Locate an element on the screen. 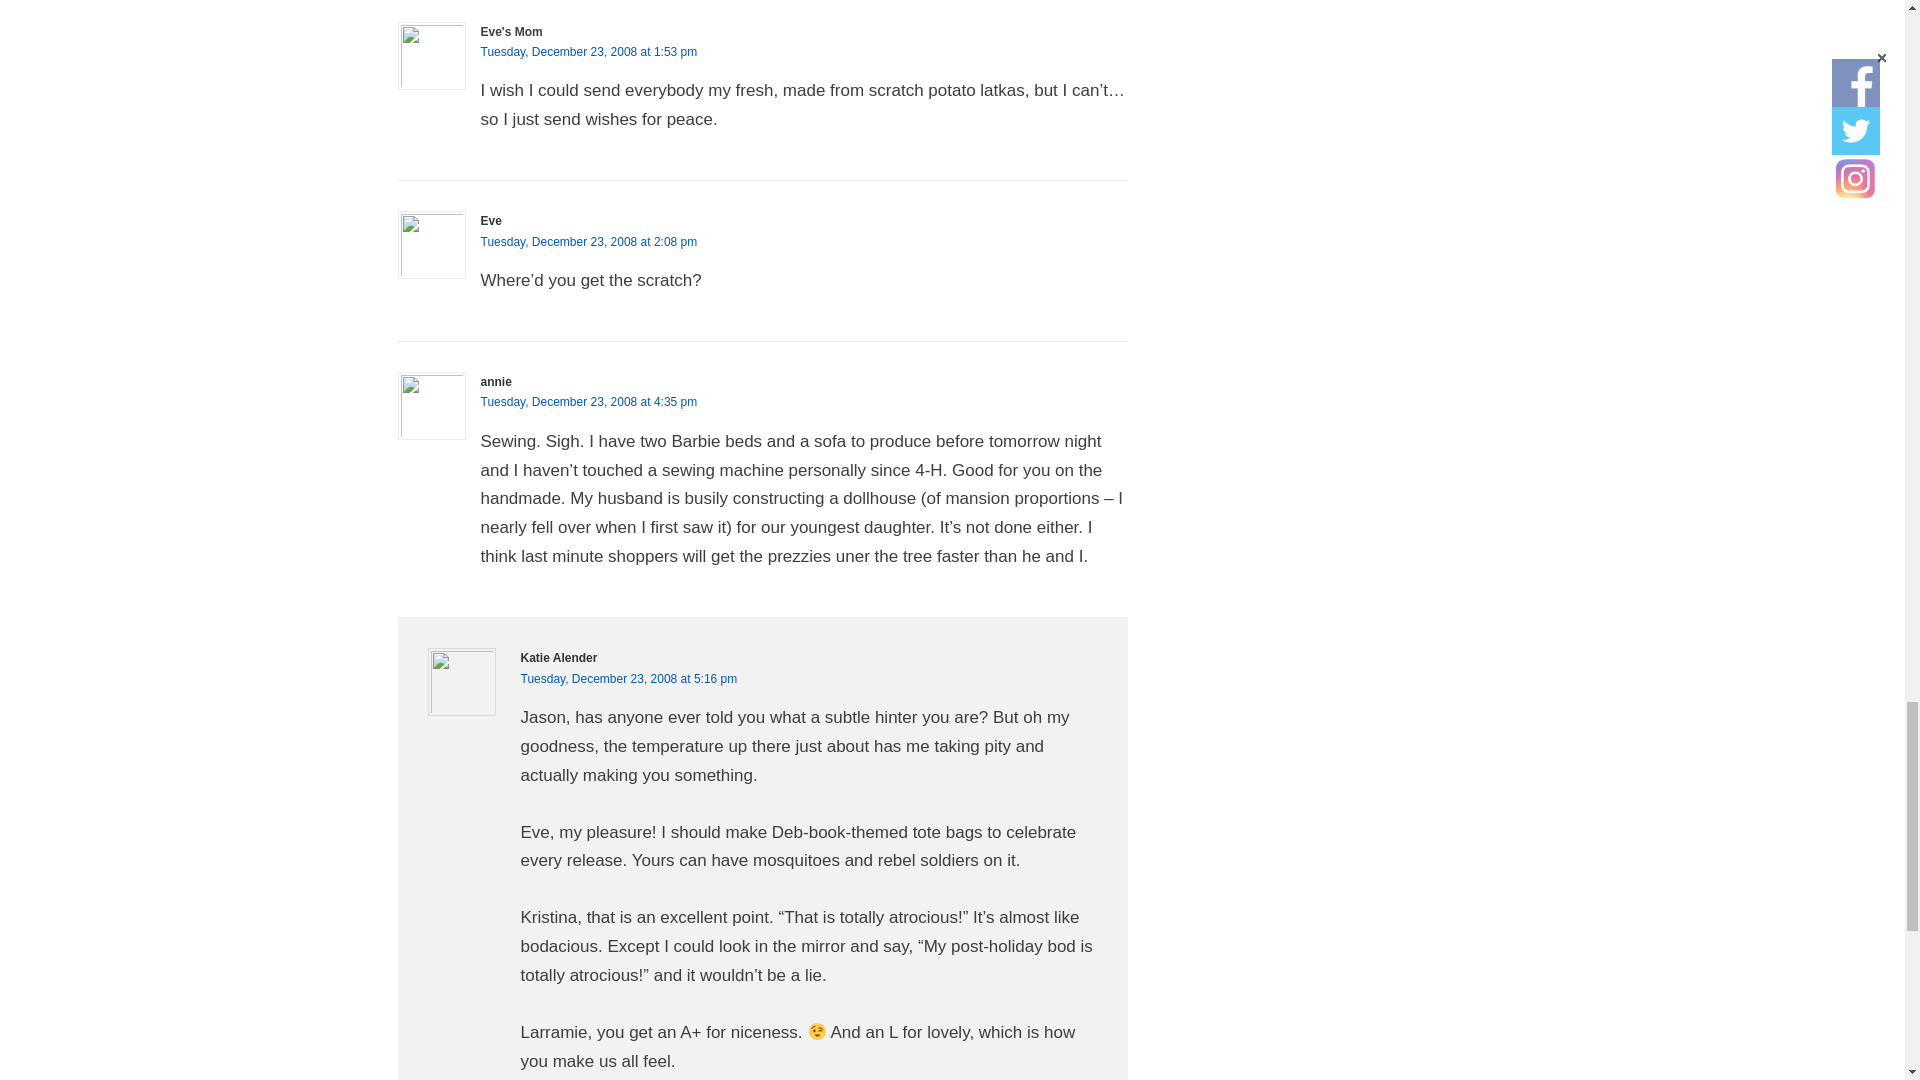 This screenshot has width=1920, height=1080. annie is located at coordinates (495, 381).